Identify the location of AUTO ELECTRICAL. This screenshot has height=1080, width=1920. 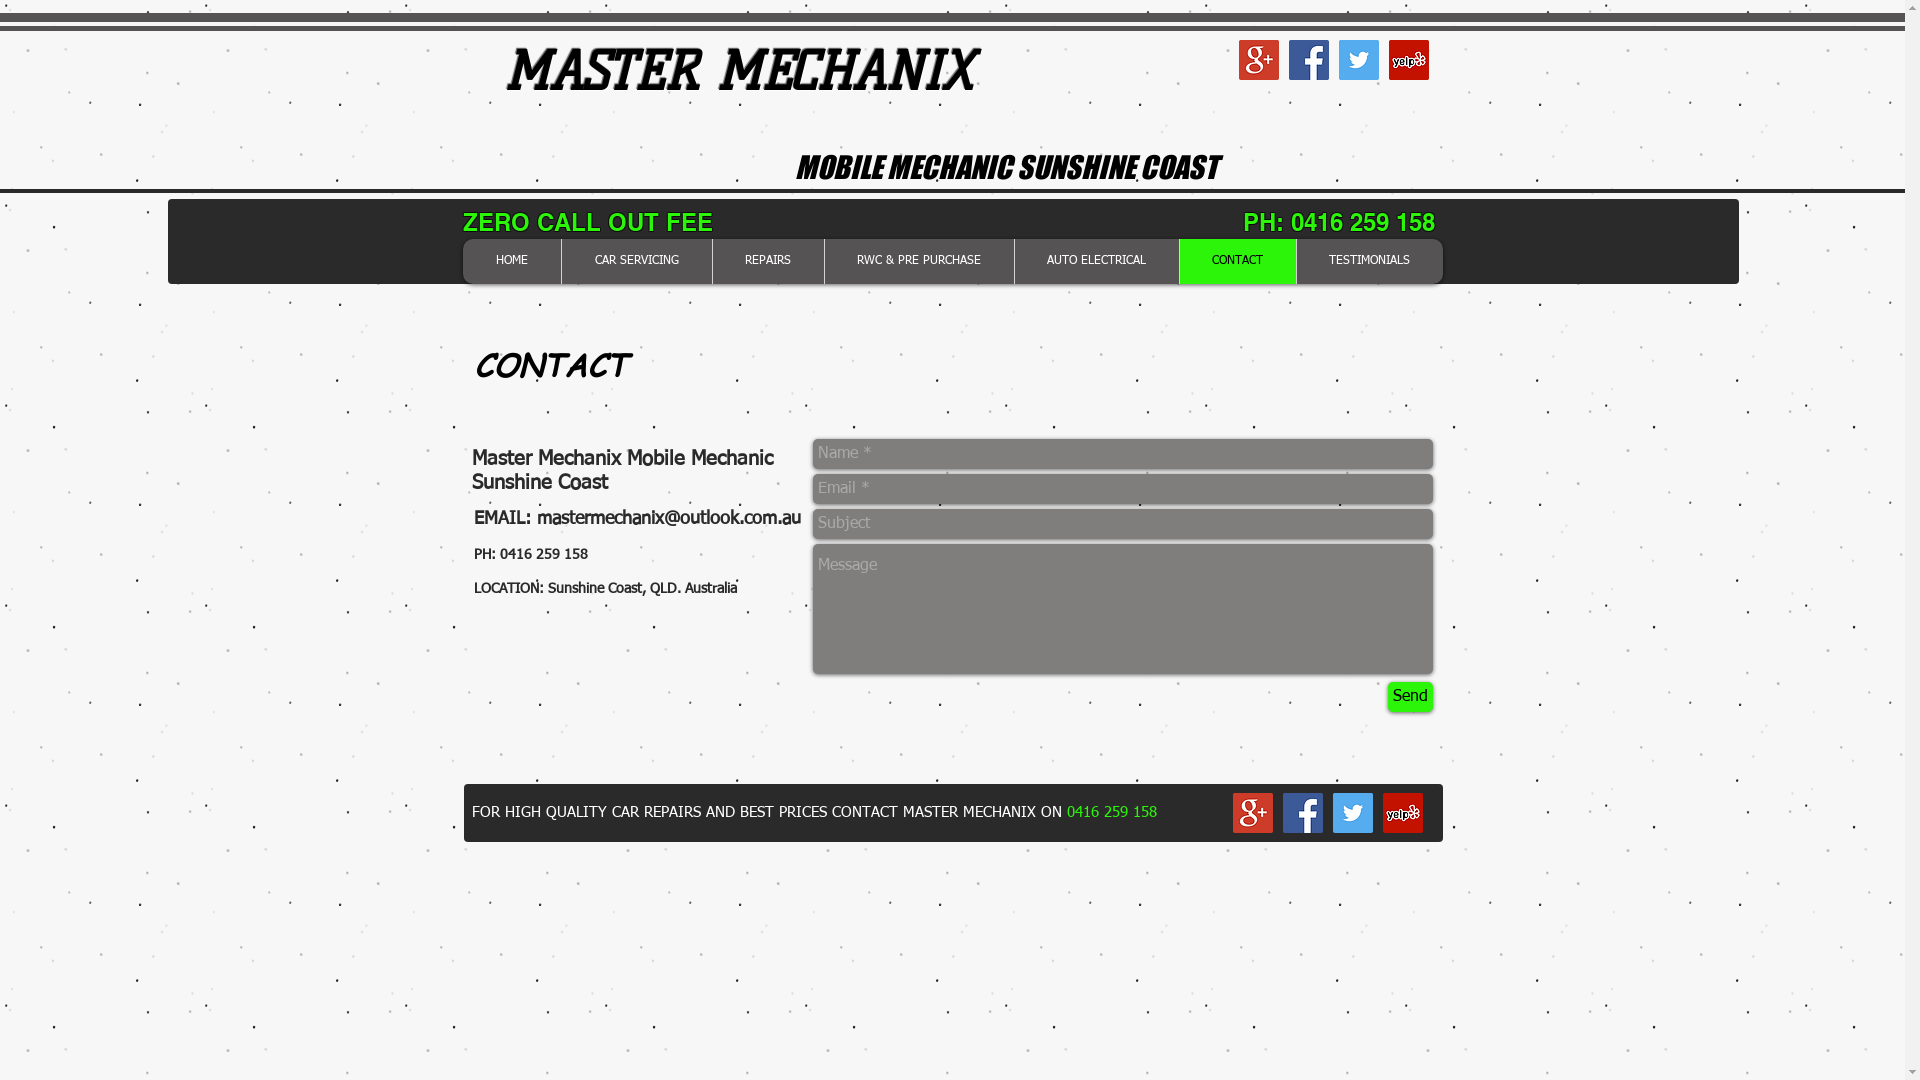
(1096, 262).